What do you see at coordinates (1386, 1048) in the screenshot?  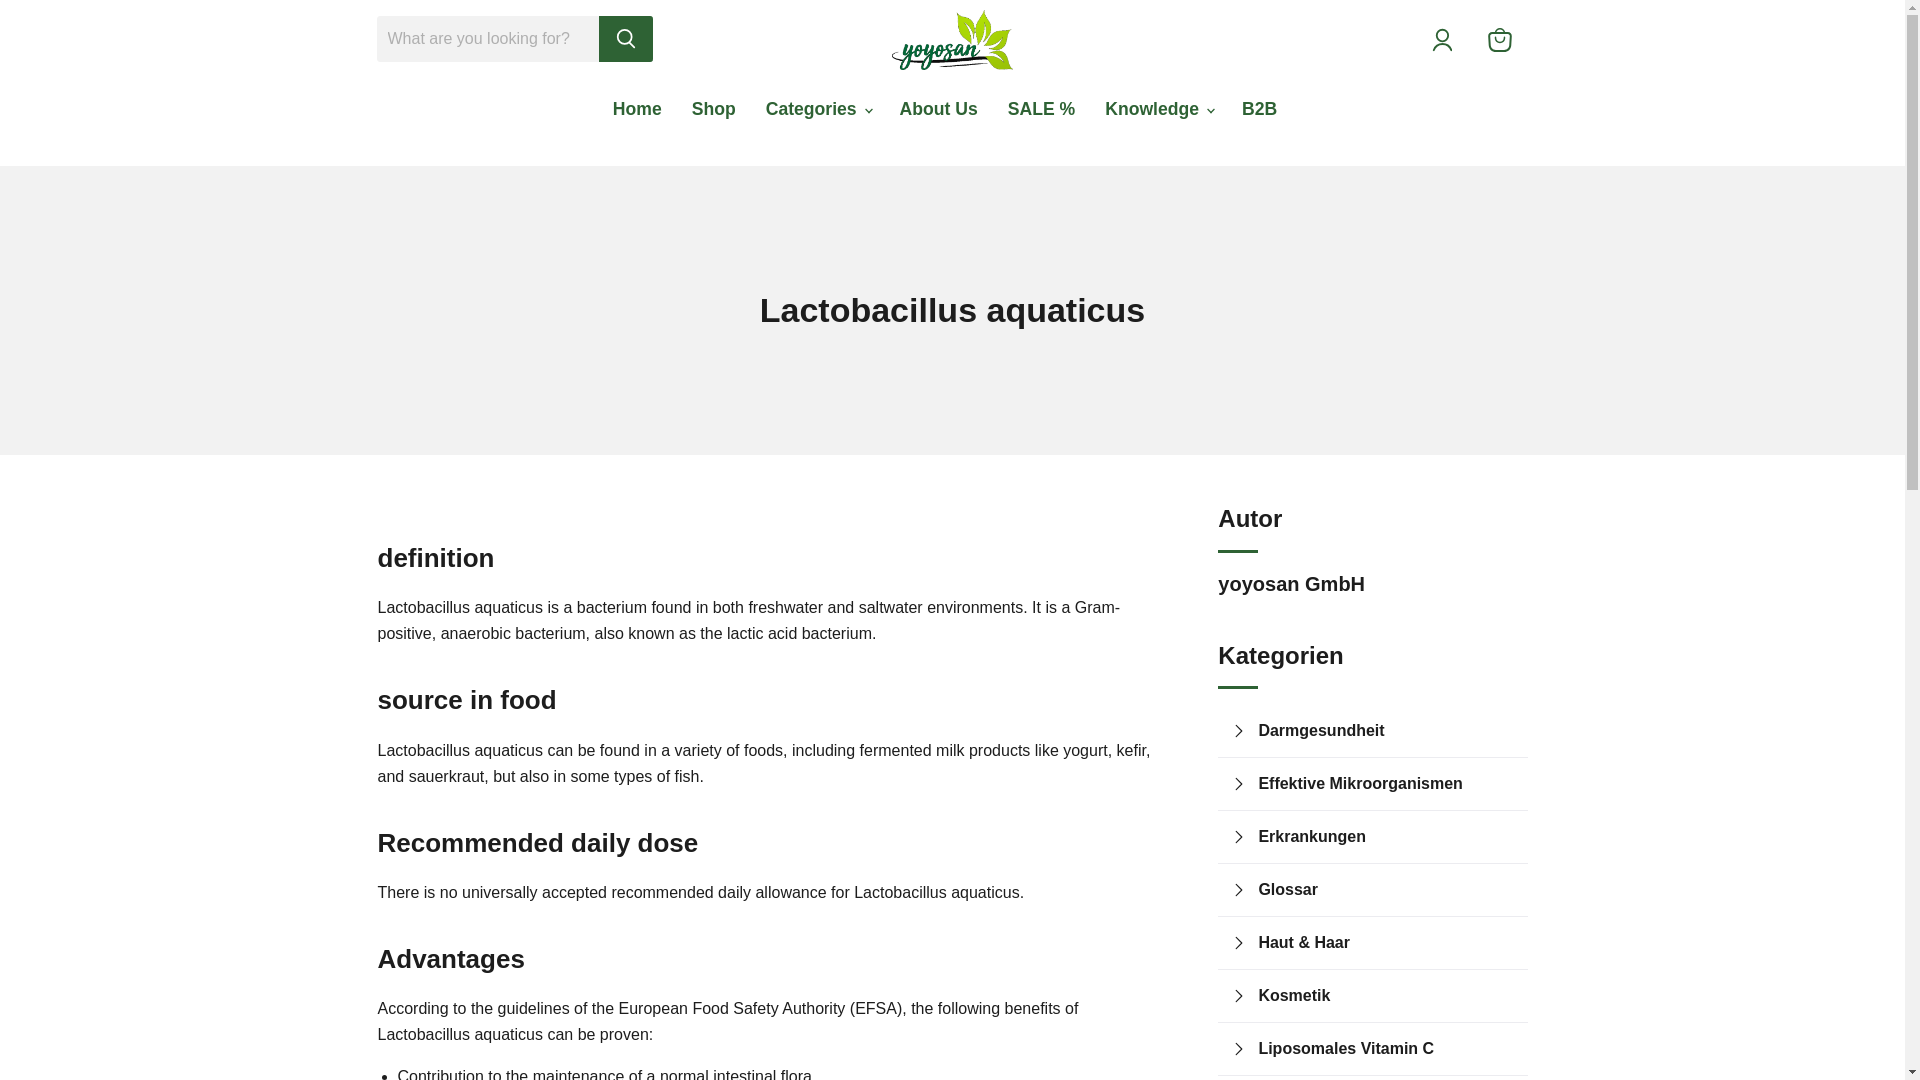 I see `Show articles tagged Liposomales Vitamin C` at bounding box center [1386, 1048].